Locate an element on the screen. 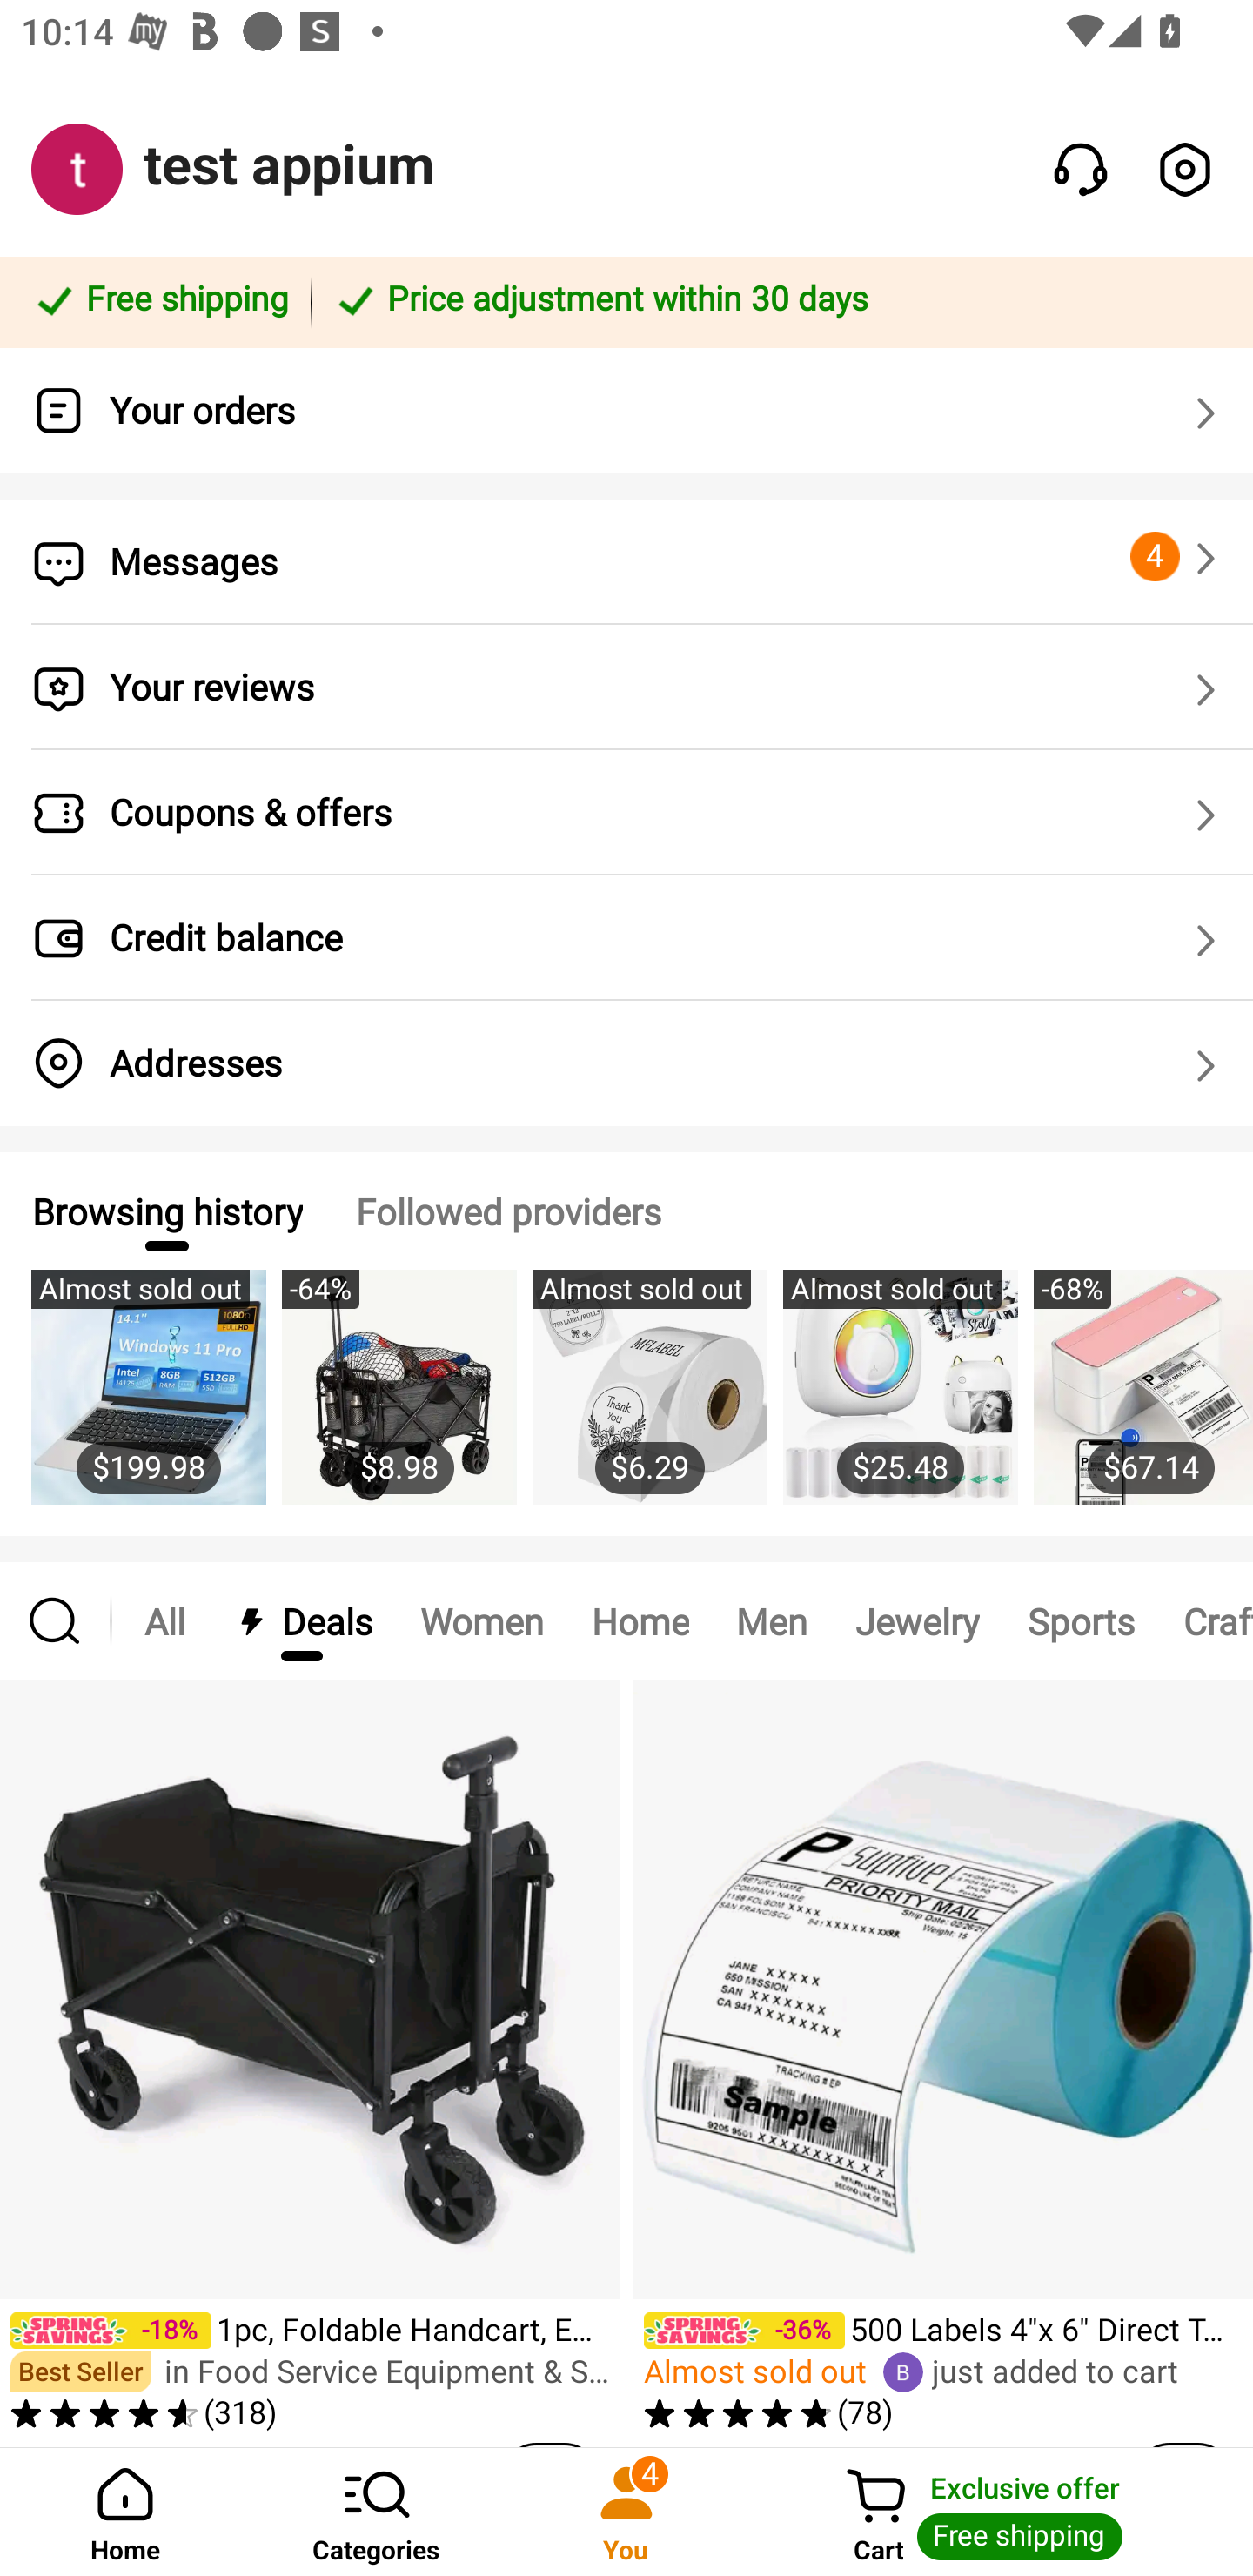 Image resolution: width=1253 pixels, height=2576 pixels. Messages 4 is located at coordinates (626, 562).